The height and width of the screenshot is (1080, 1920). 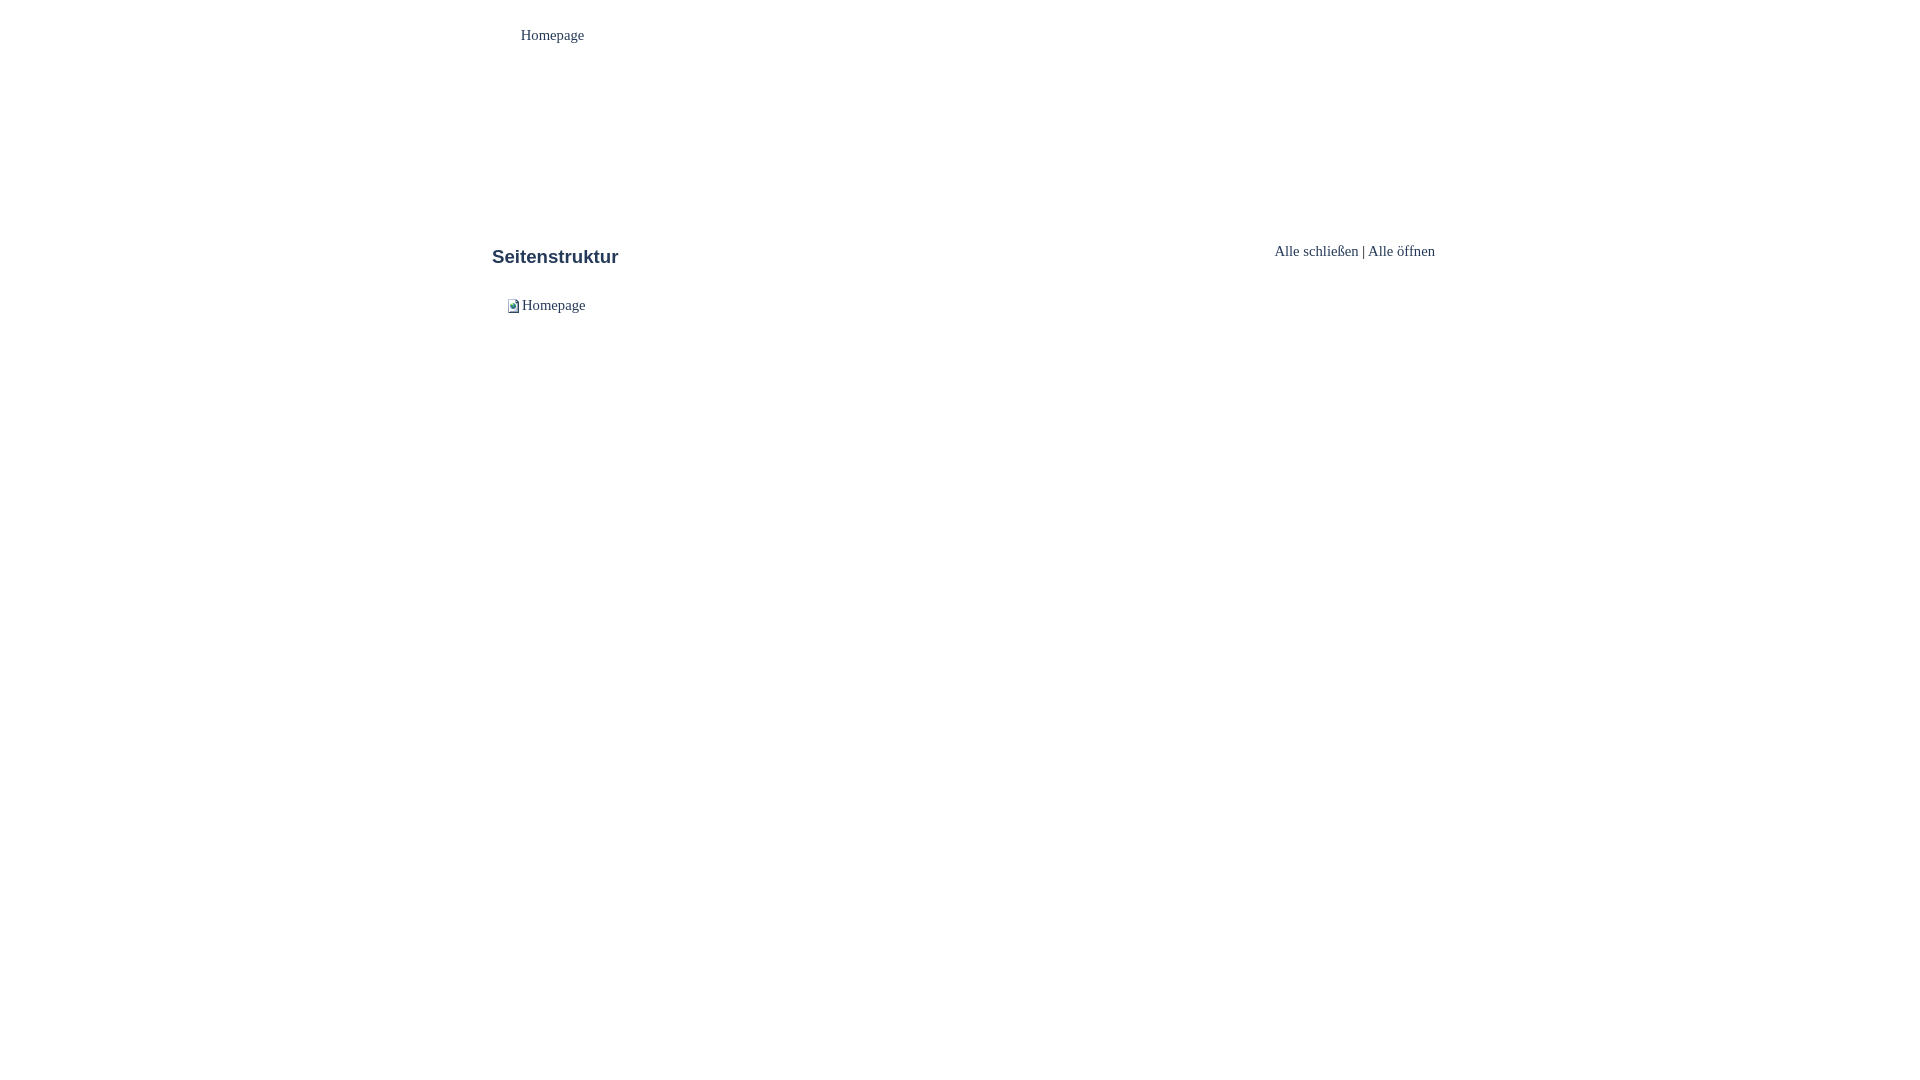 What do you see at coordinates (554, 305) in the screenshot?
I see `Homepage` at bounding box center [554, 305].